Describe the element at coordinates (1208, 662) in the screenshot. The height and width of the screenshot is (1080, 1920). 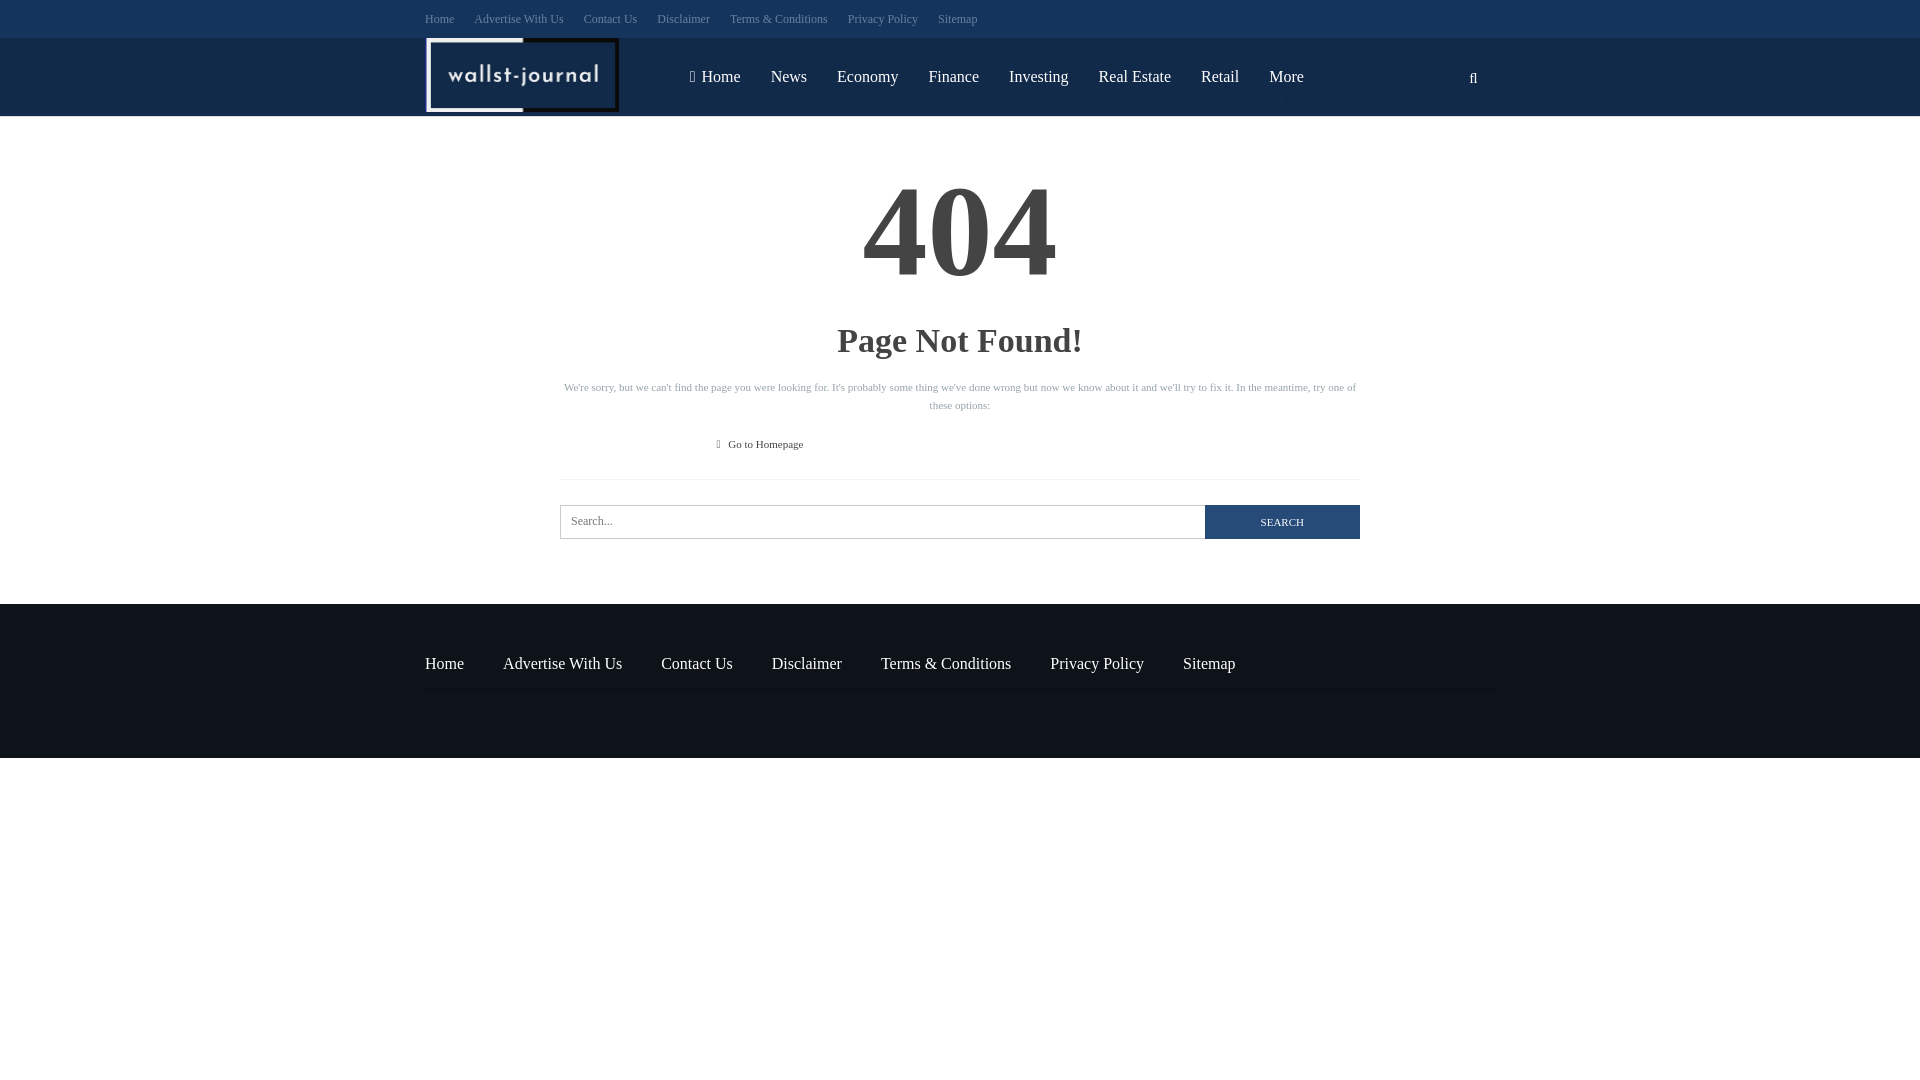
I see `Sitemap` at that location.